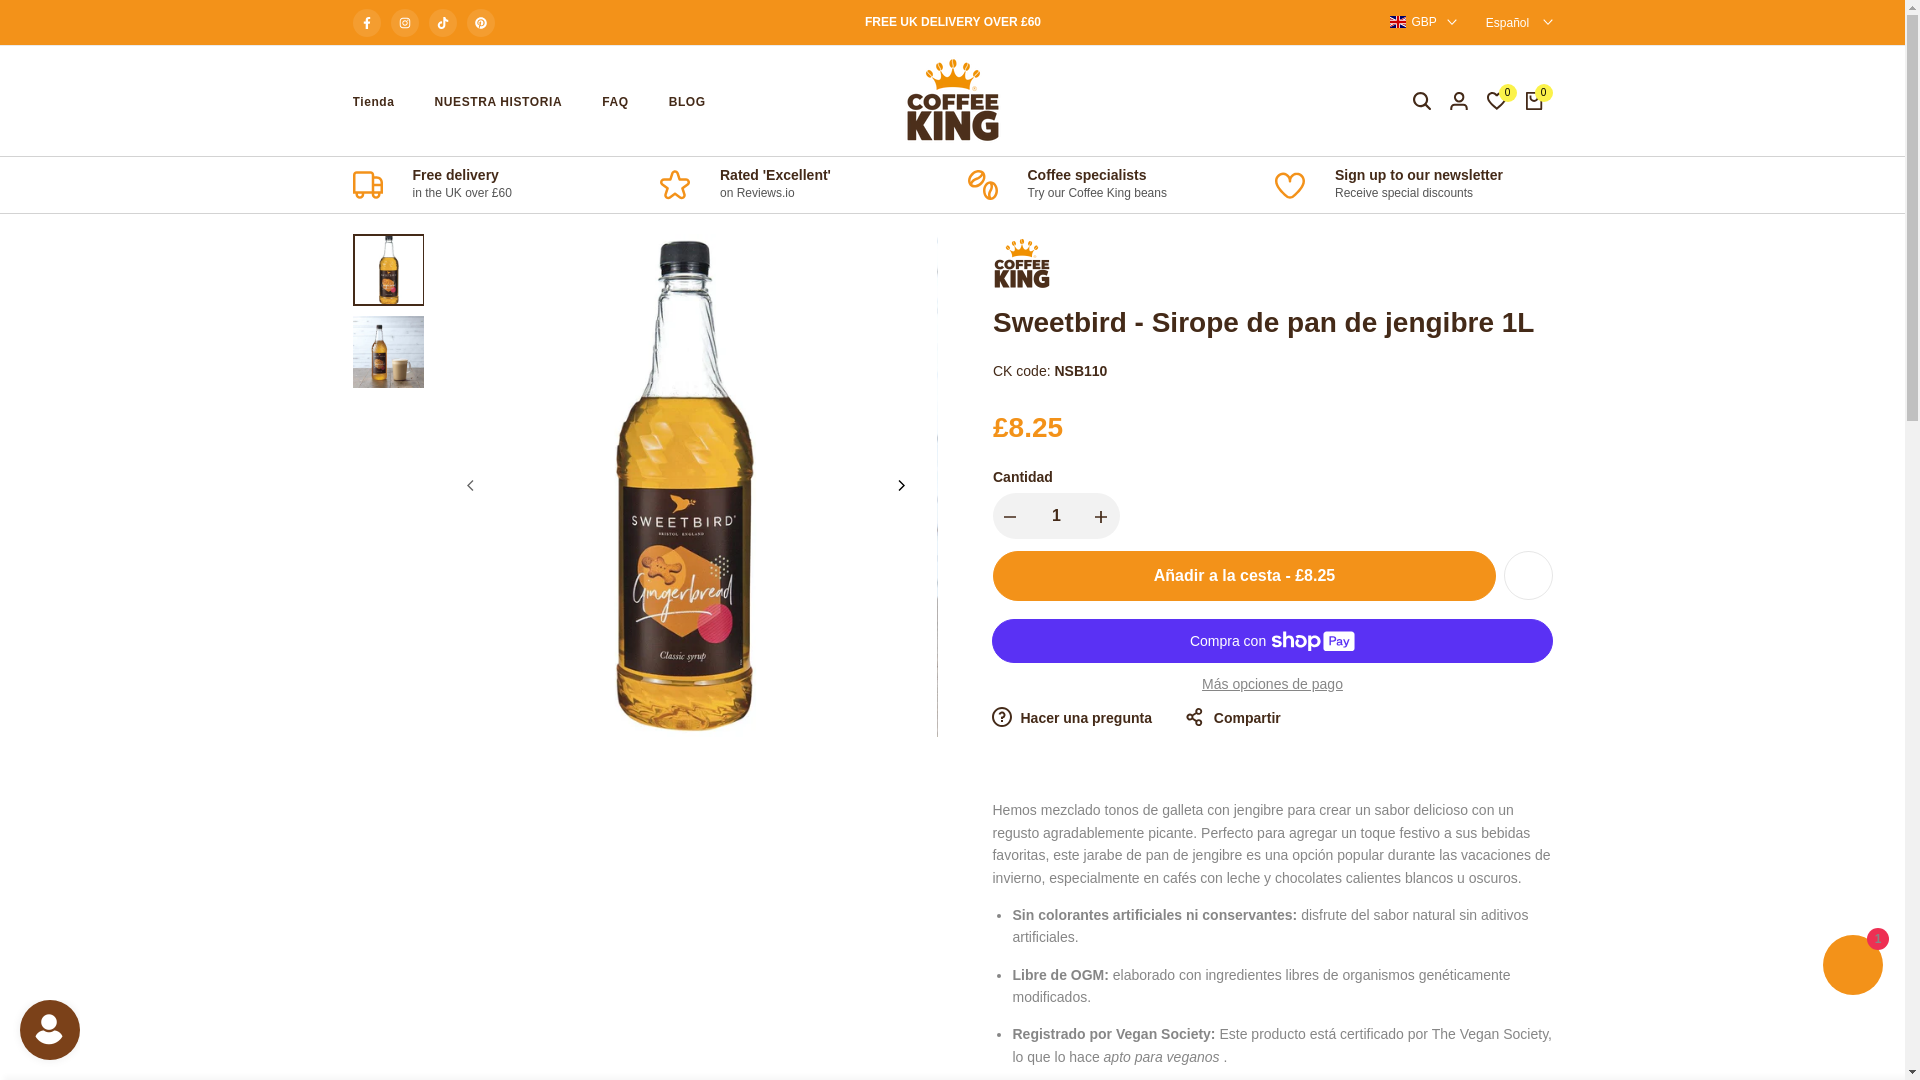 The width and height of the screenshot is (1920, 1080). I want to click on Chat de la tienda online Shopify, so click(1852, 968).